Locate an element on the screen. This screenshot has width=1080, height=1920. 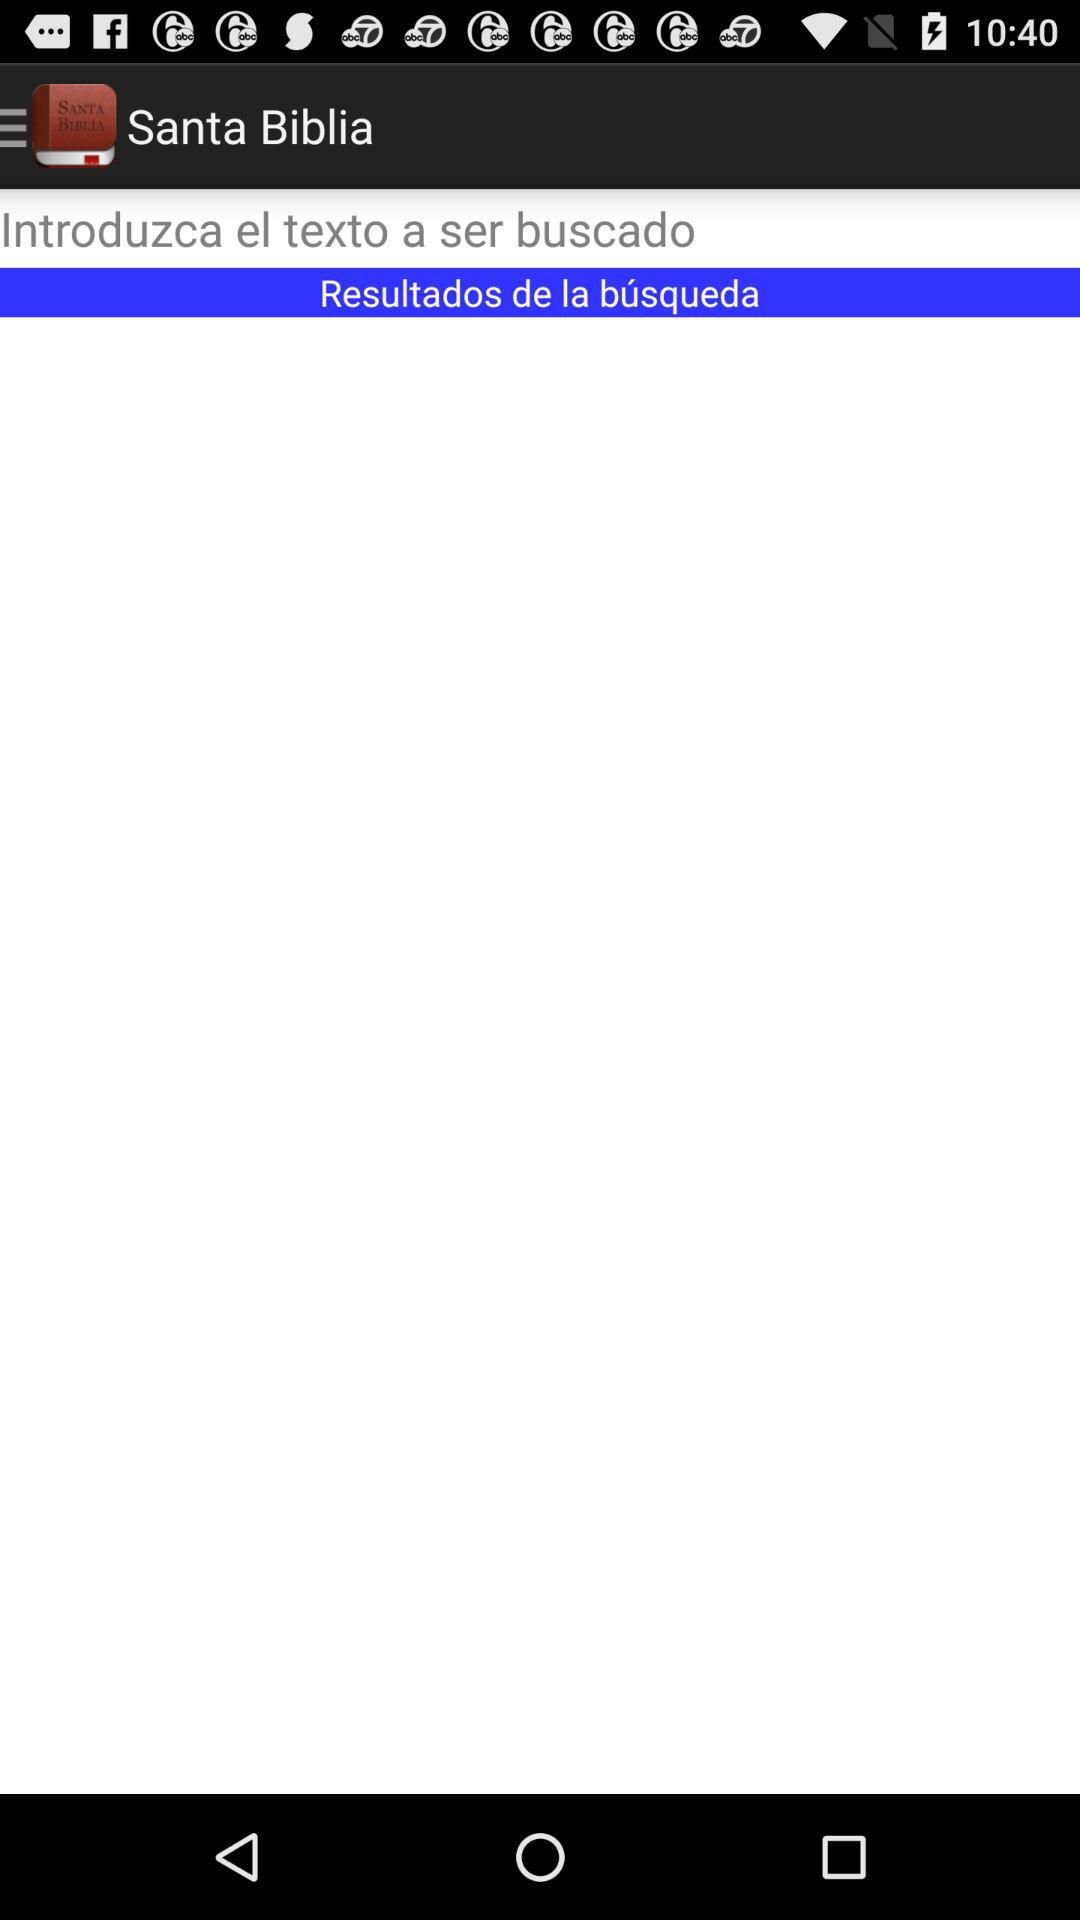
enter text is located at coordinates (540, 228).